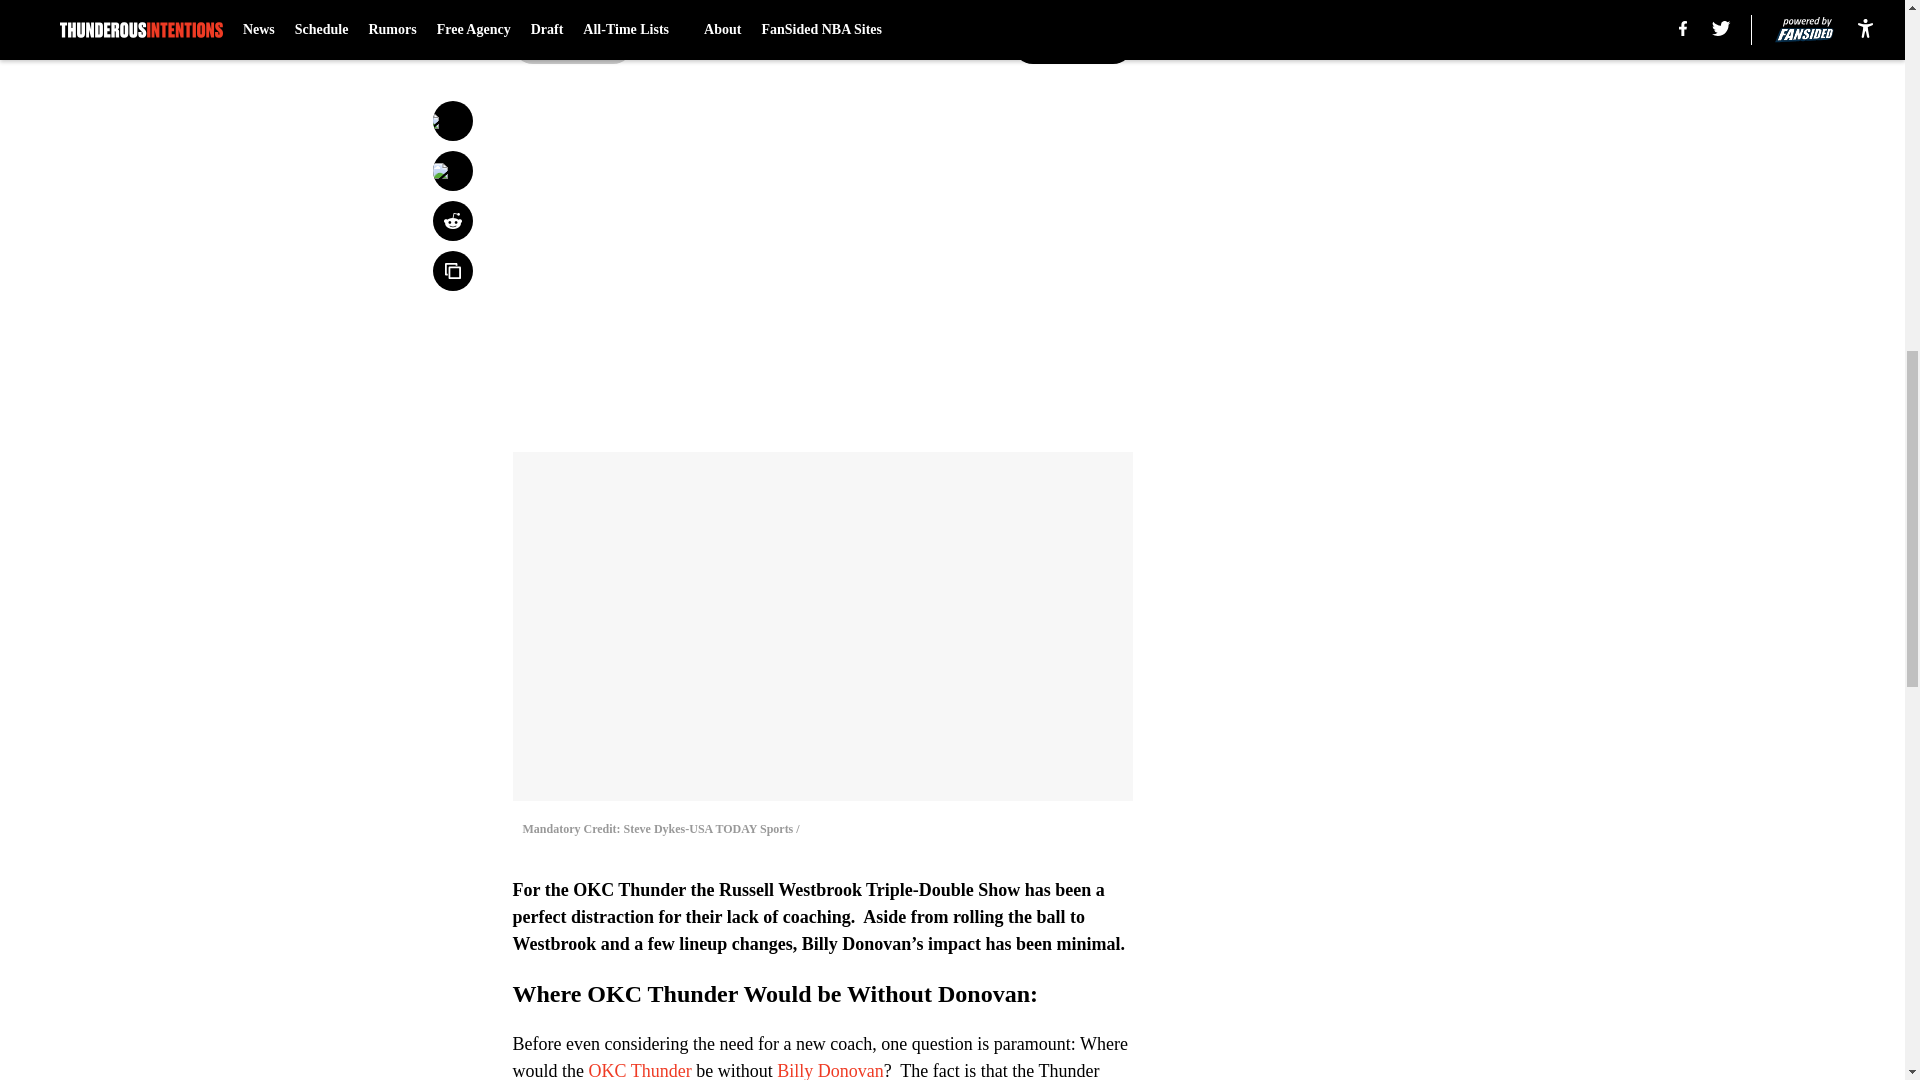 The height and width of the screenshot is (1080, 1920). I want to click on Prev, so click(572, 43).